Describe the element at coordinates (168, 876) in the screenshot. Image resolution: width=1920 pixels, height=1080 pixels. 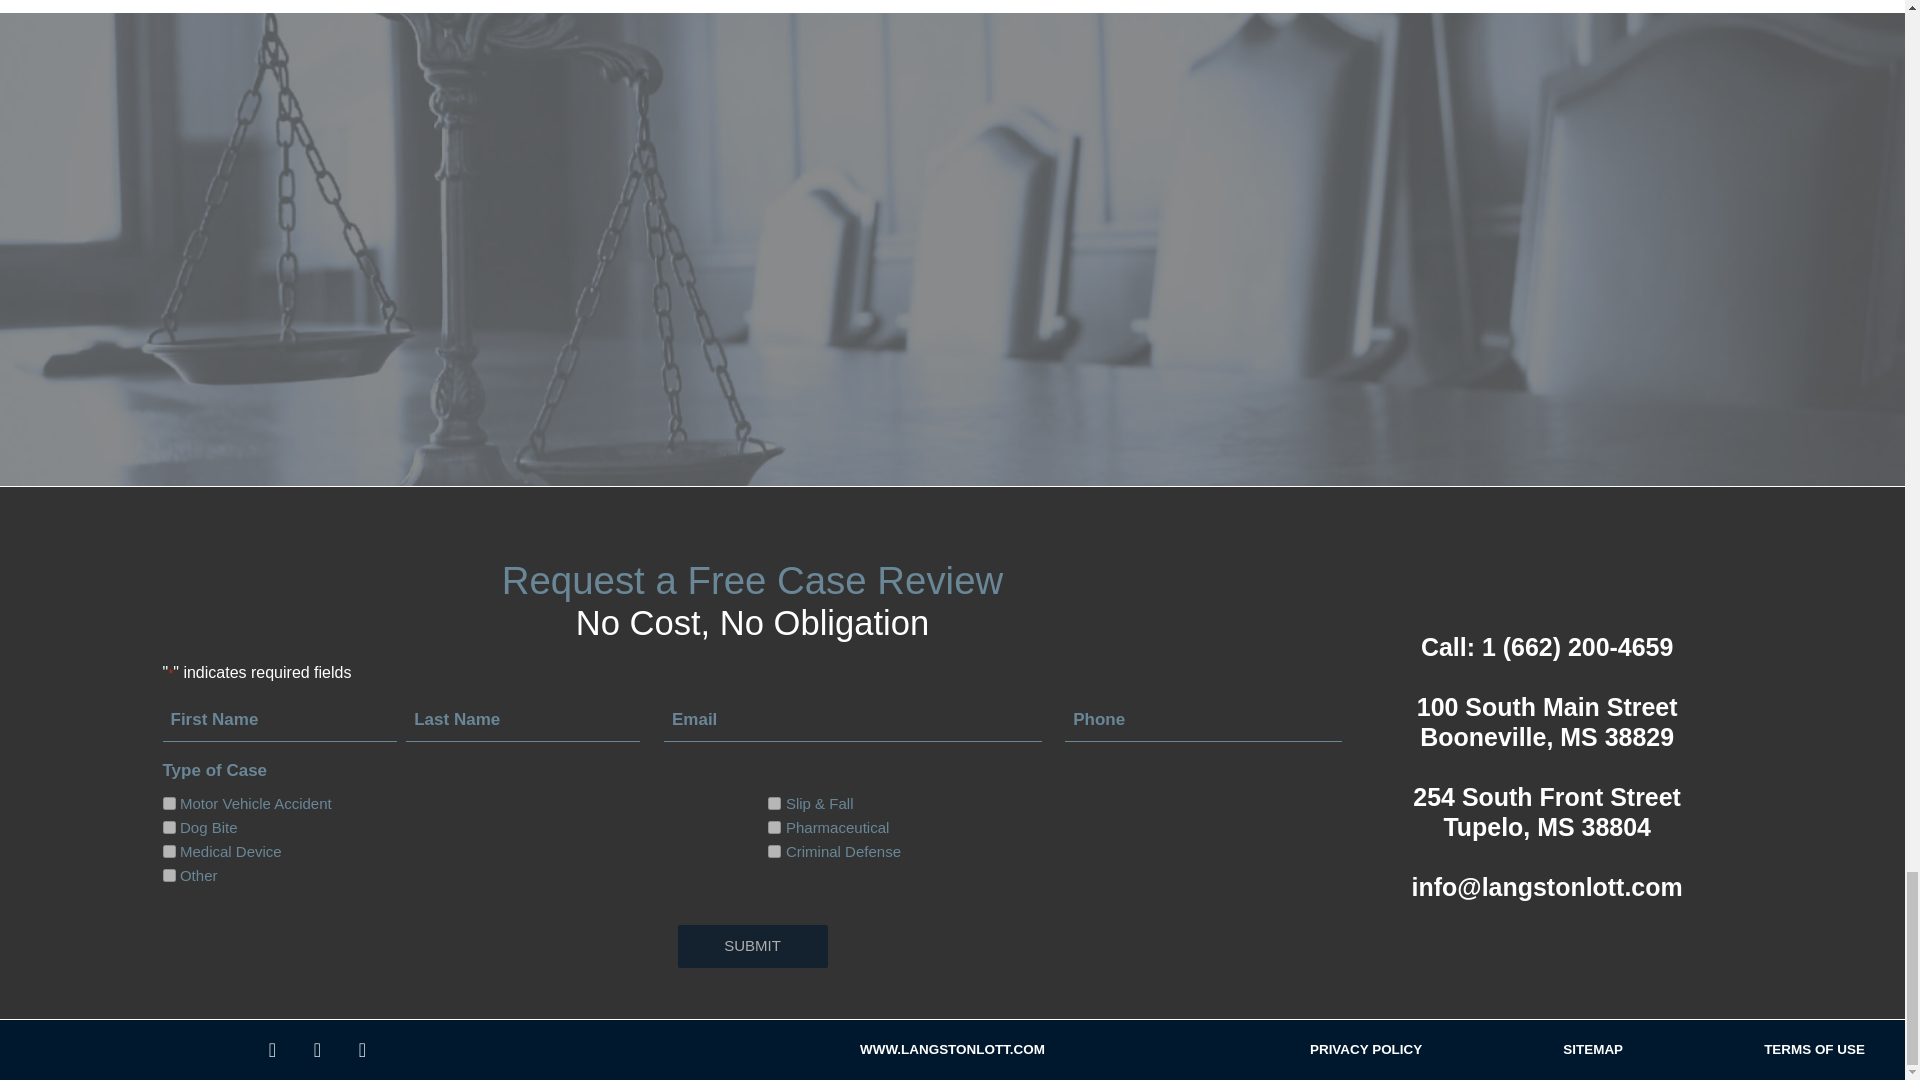
I see `Other` at that location.